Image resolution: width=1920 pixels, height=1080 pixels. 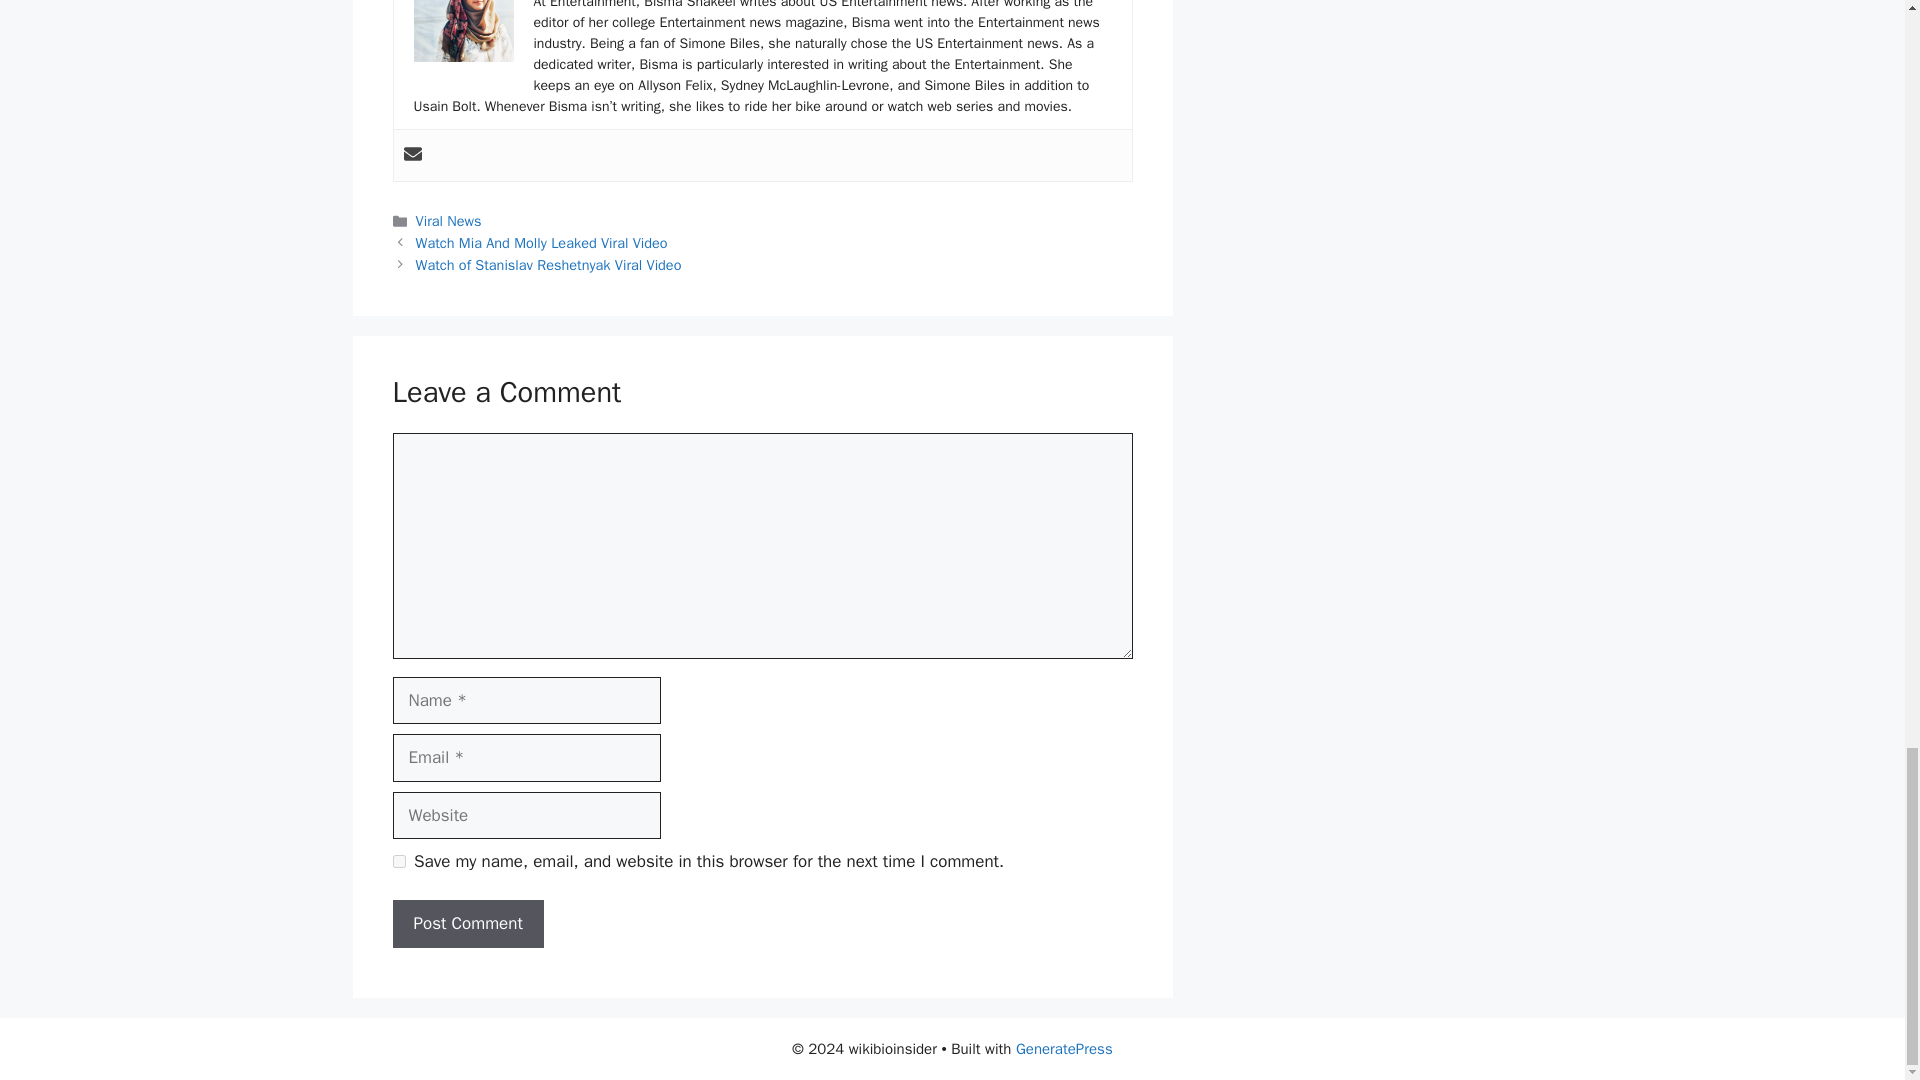 I want to click on Post Comment, so click(x=467, y=924).